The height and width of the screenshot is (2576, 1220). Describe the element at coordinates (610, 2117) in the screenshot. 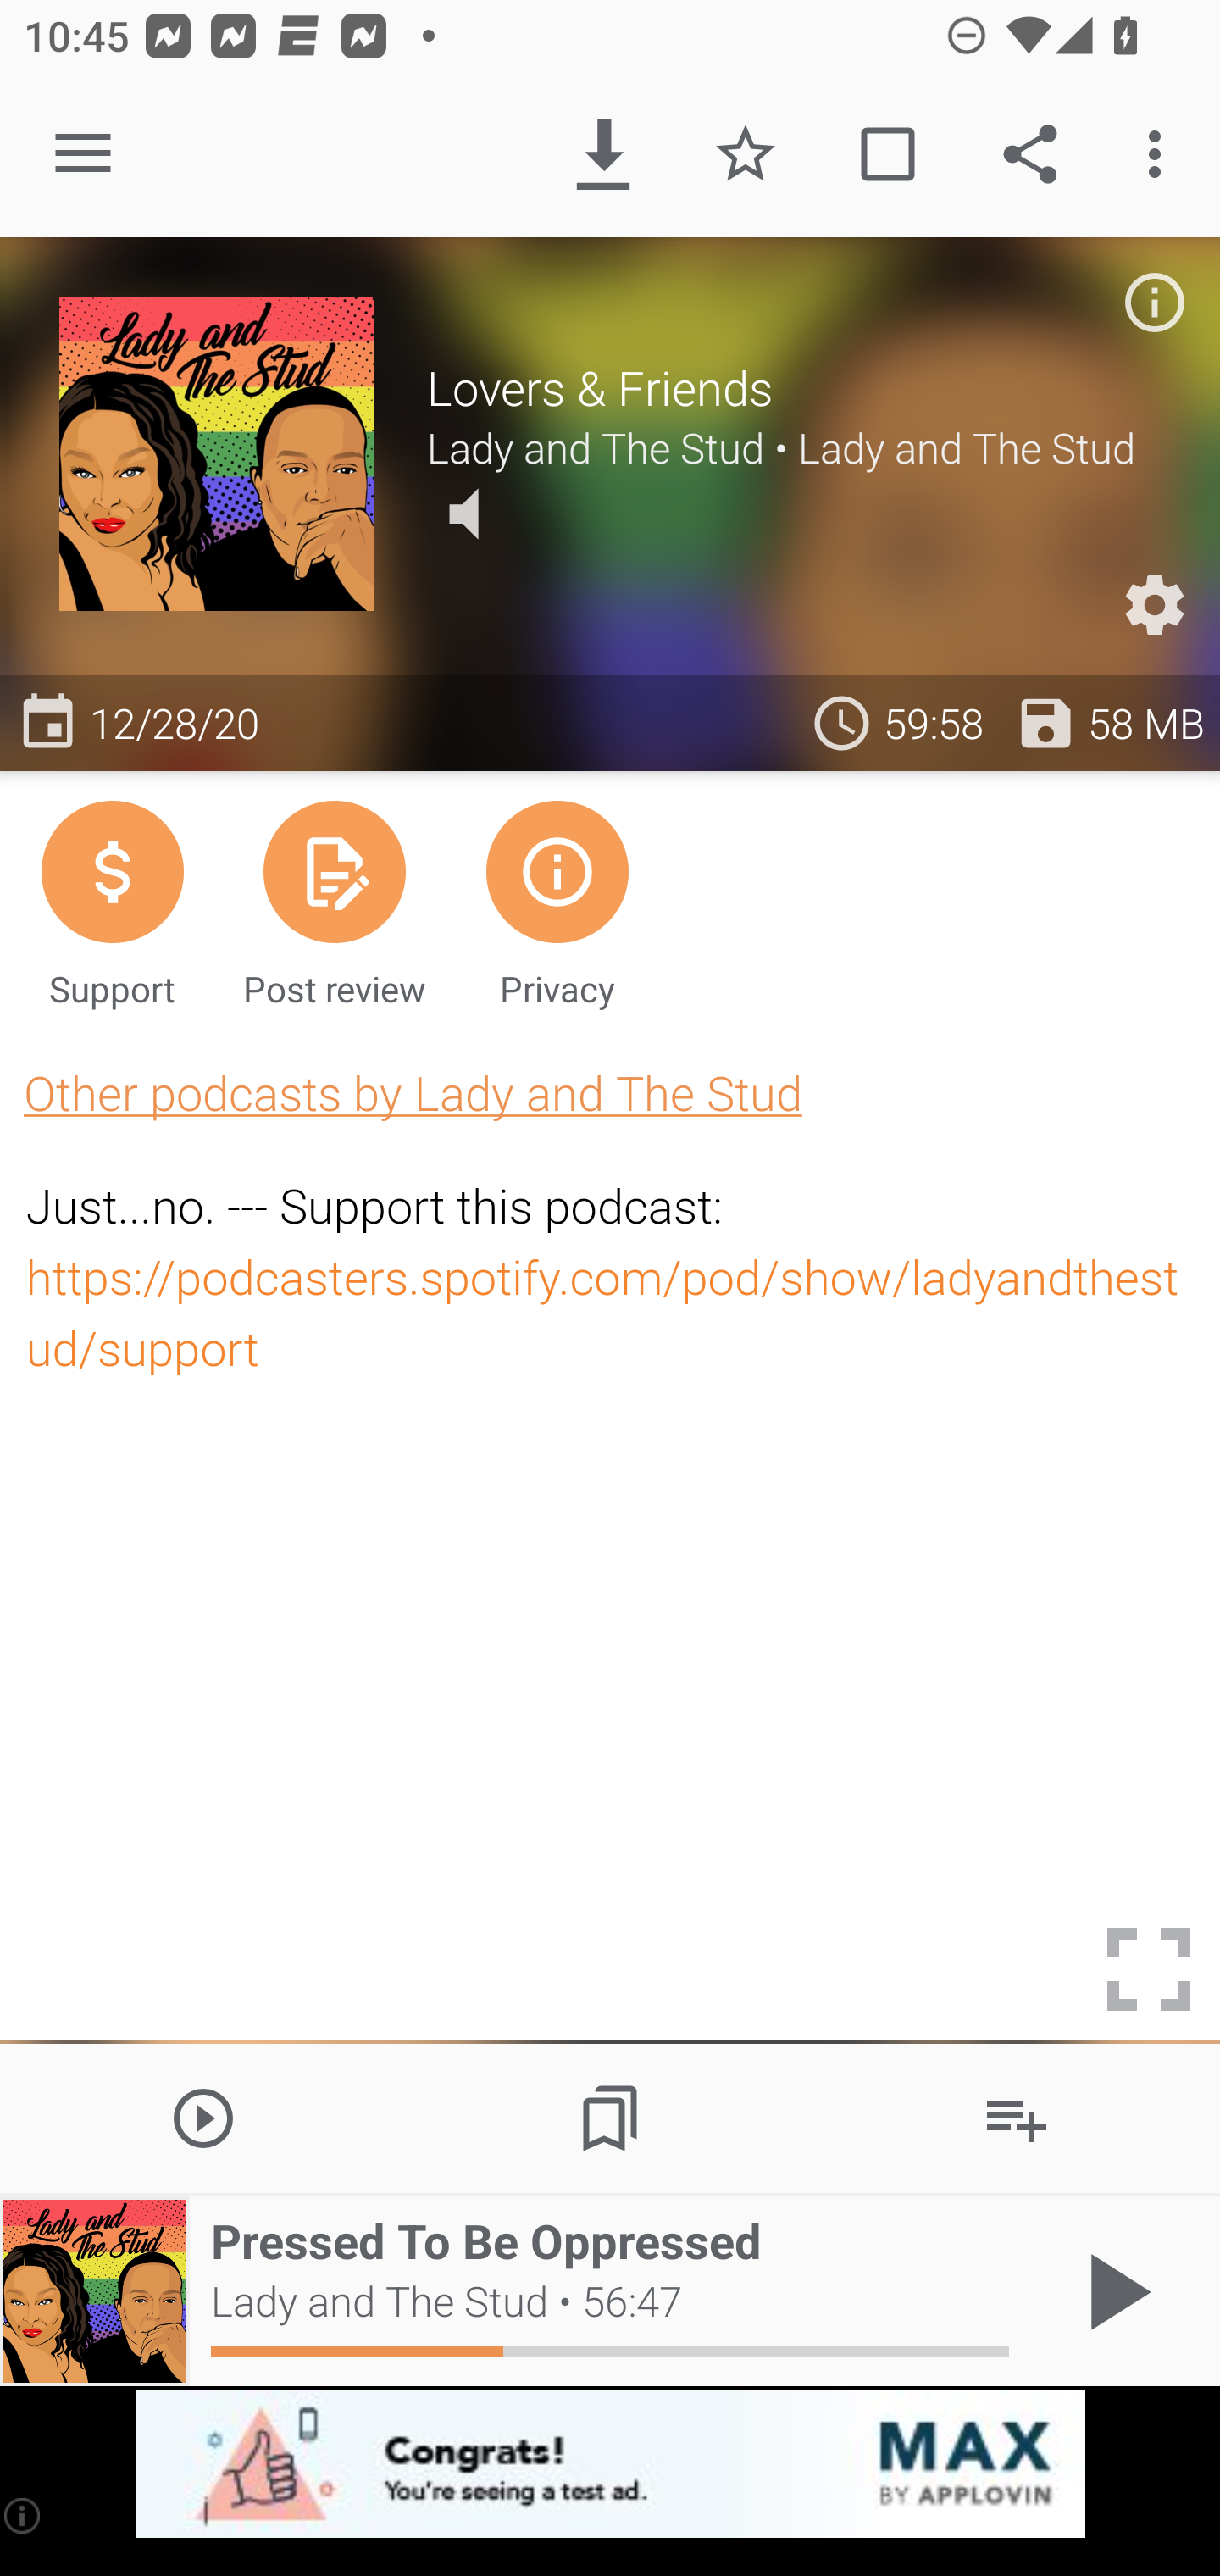

I see `Chapters / Bookmarks` at that location.